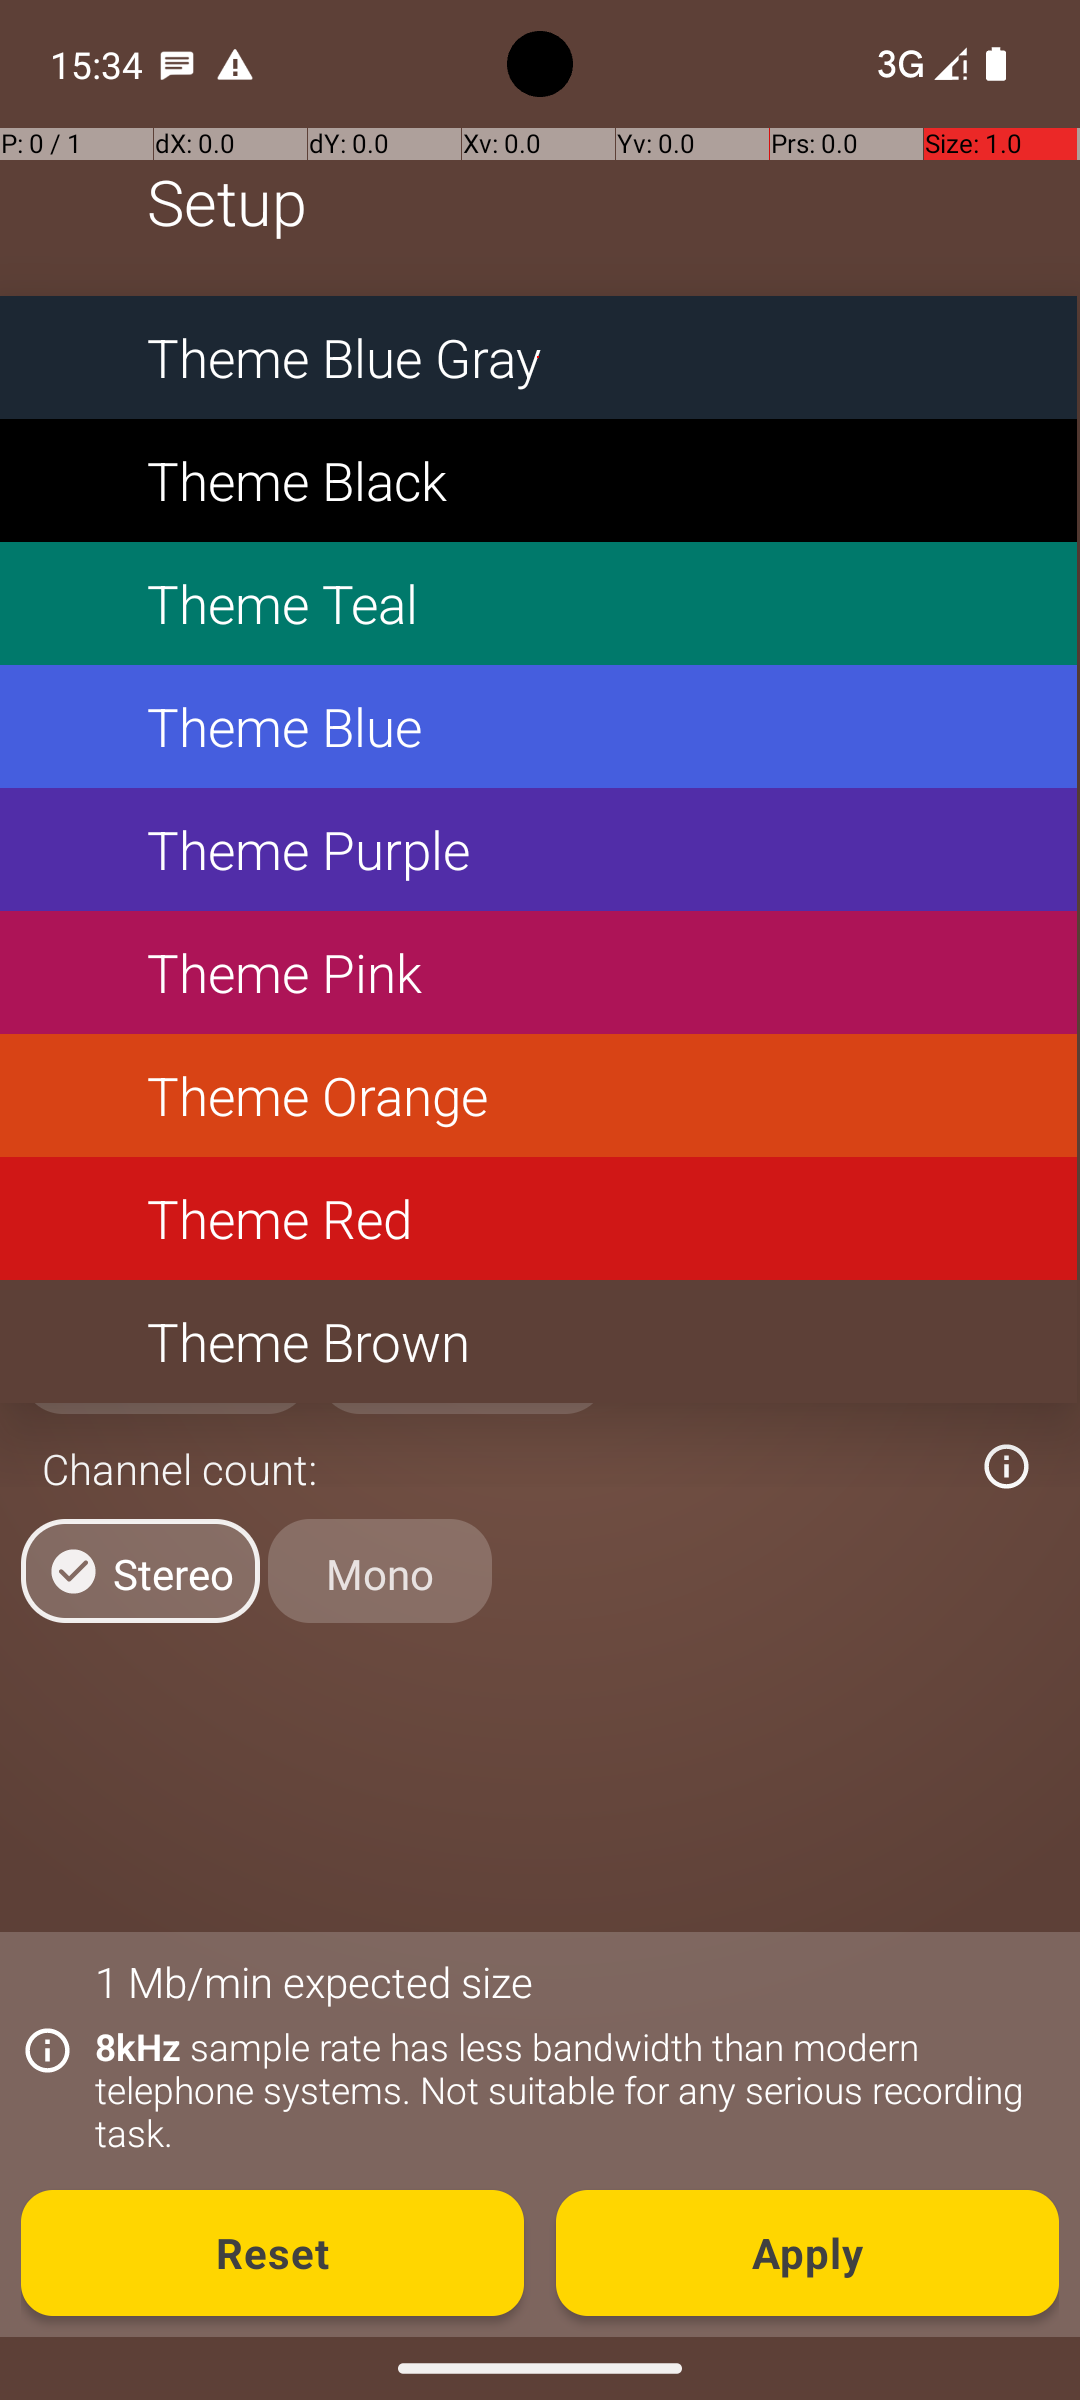 Image resolution: width=1080 pixels, height=2400 pixels. Describe the element at coordinates (538, 1096) in the screenshot. I see `Theme Orange` at that location.